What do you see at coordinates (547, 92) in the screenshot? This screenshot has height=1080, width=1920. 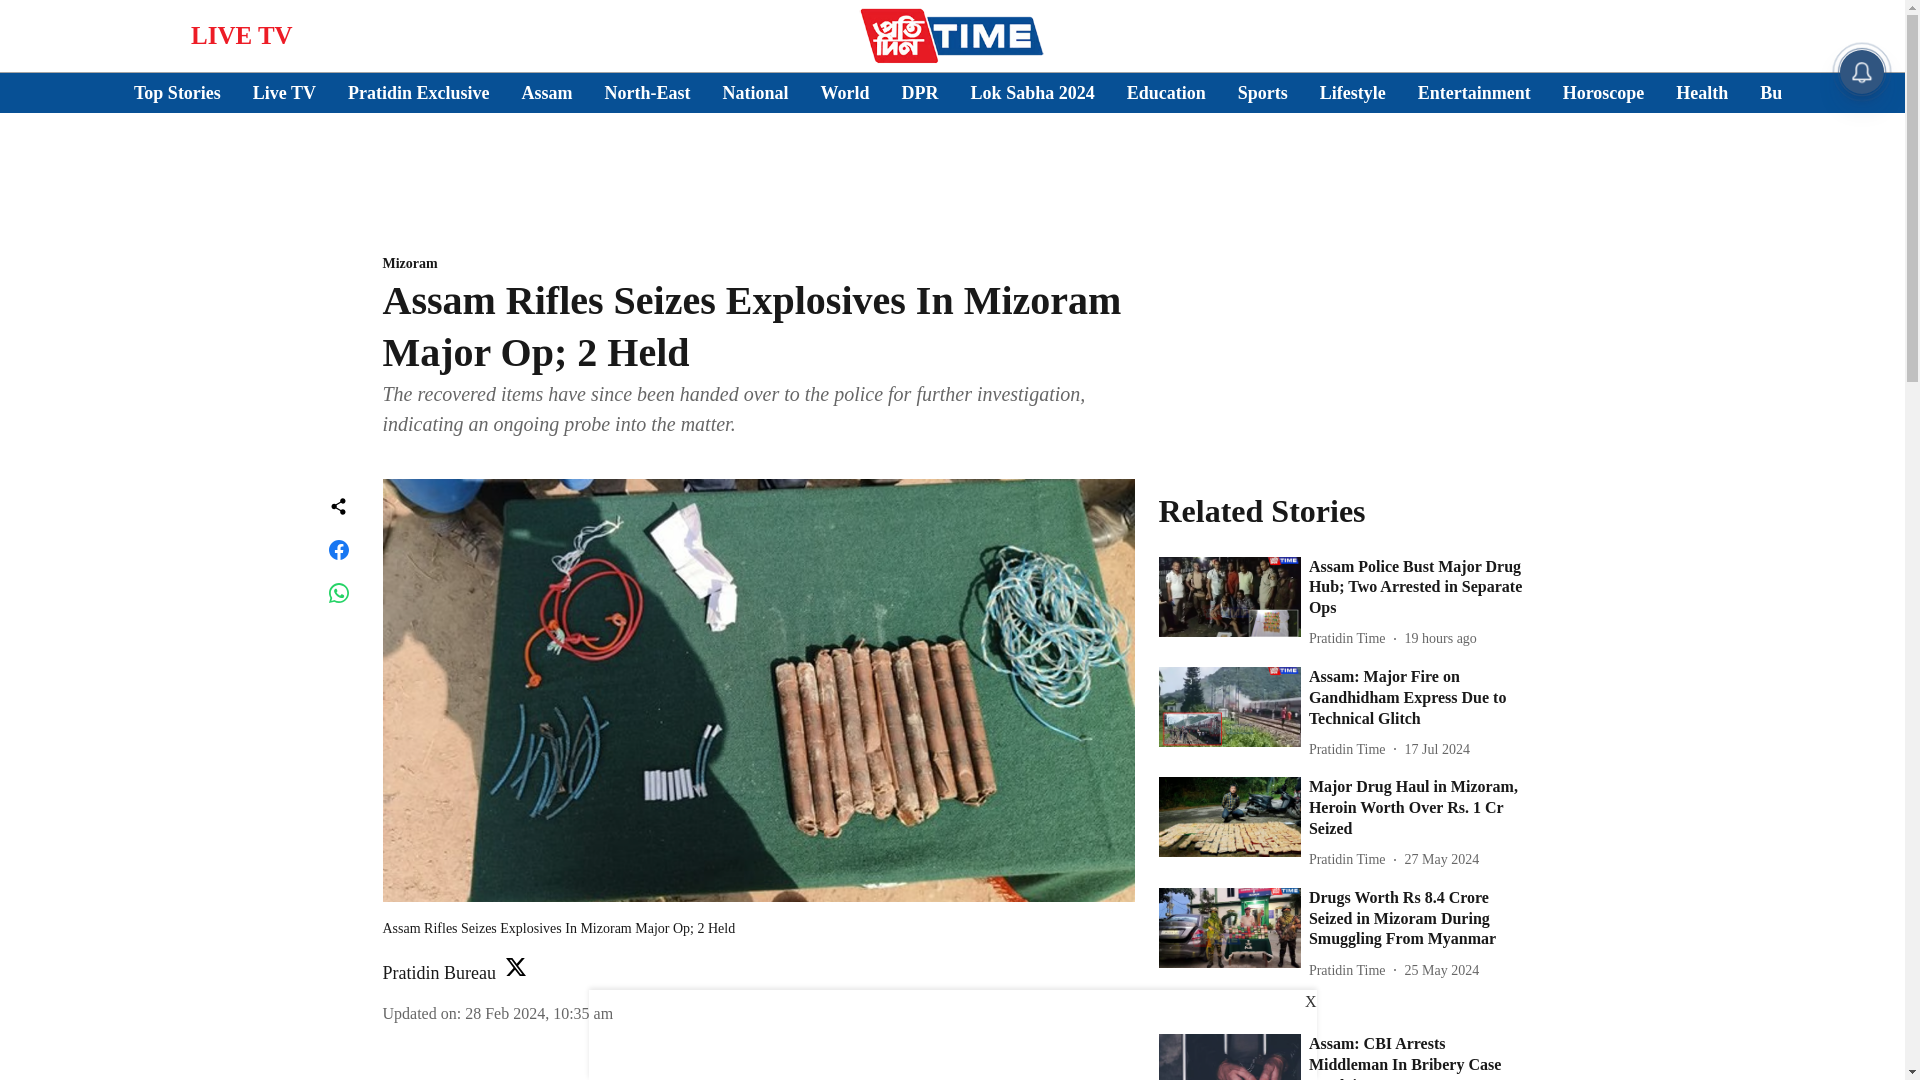 I see `Assam` at bounding box center [547, 92].